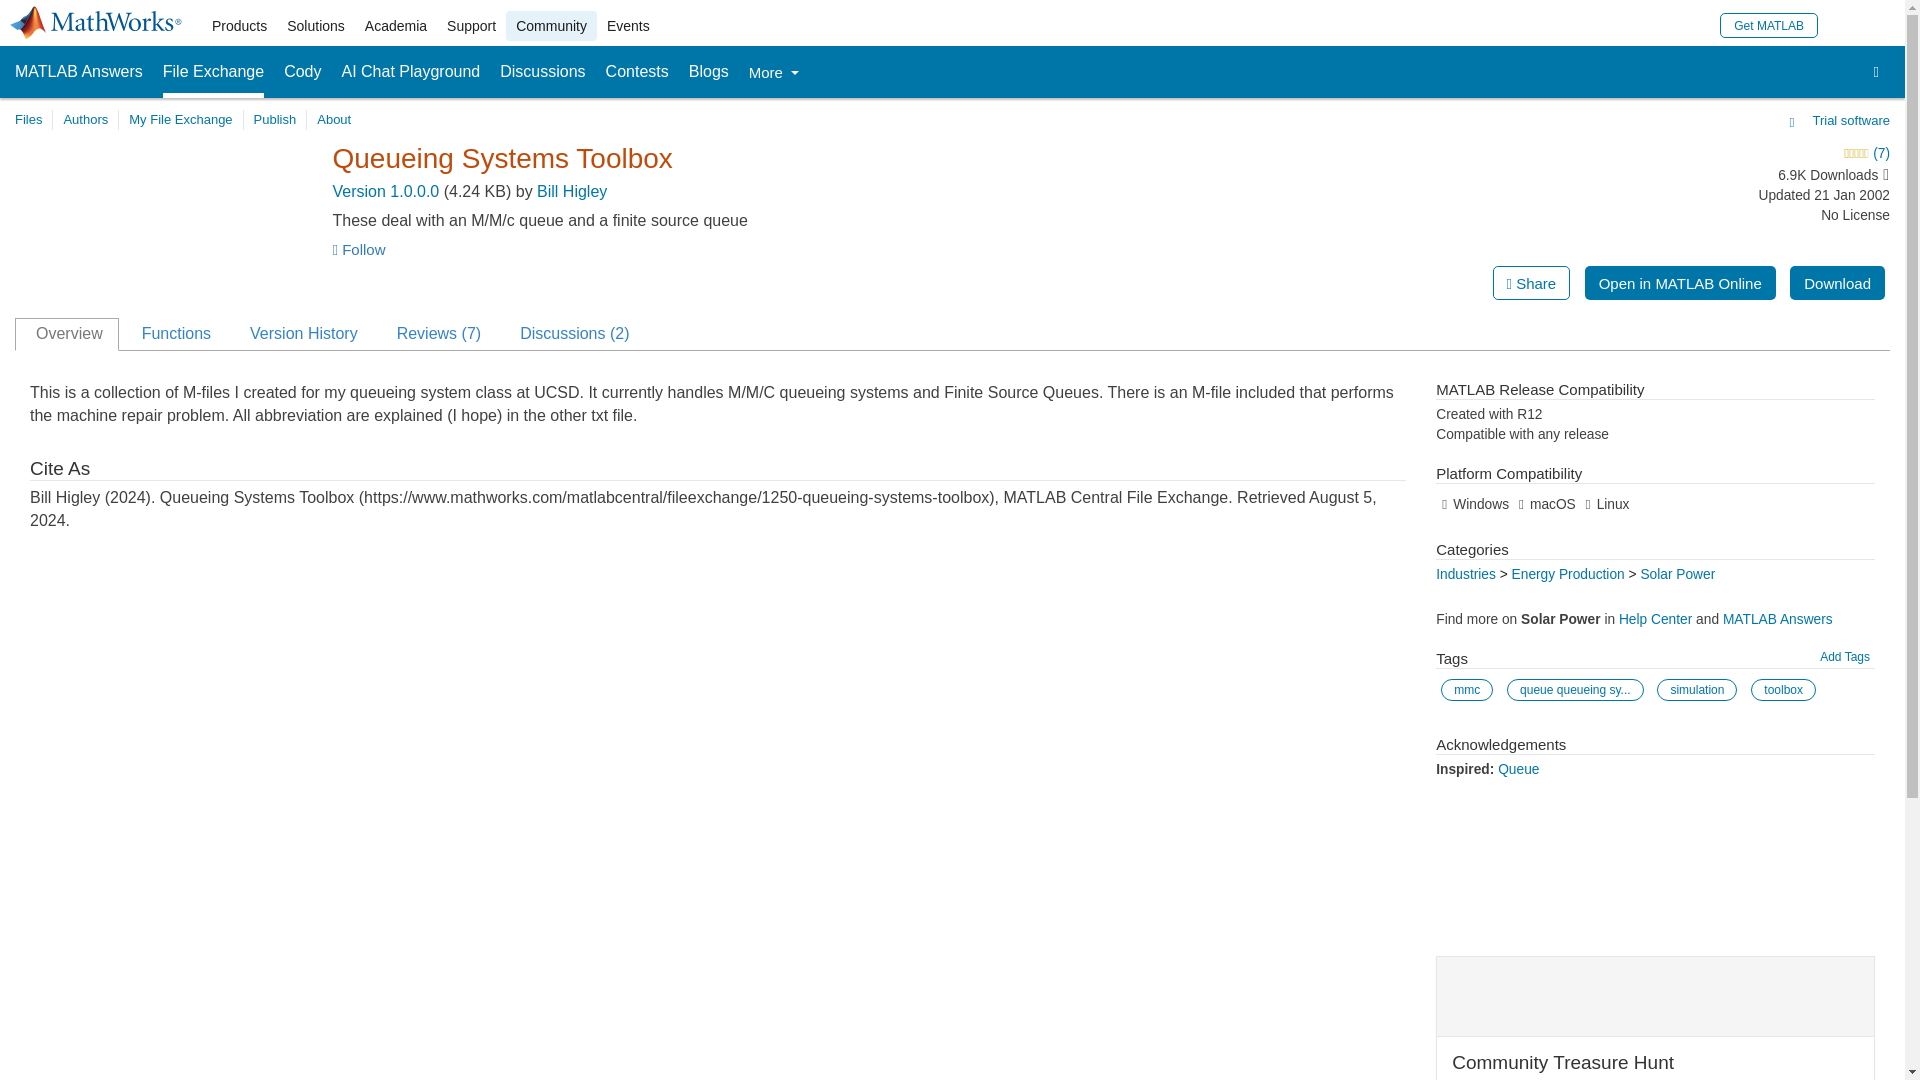 The image size is (1920, 1080). I want to click on Products, so click(238, 26).